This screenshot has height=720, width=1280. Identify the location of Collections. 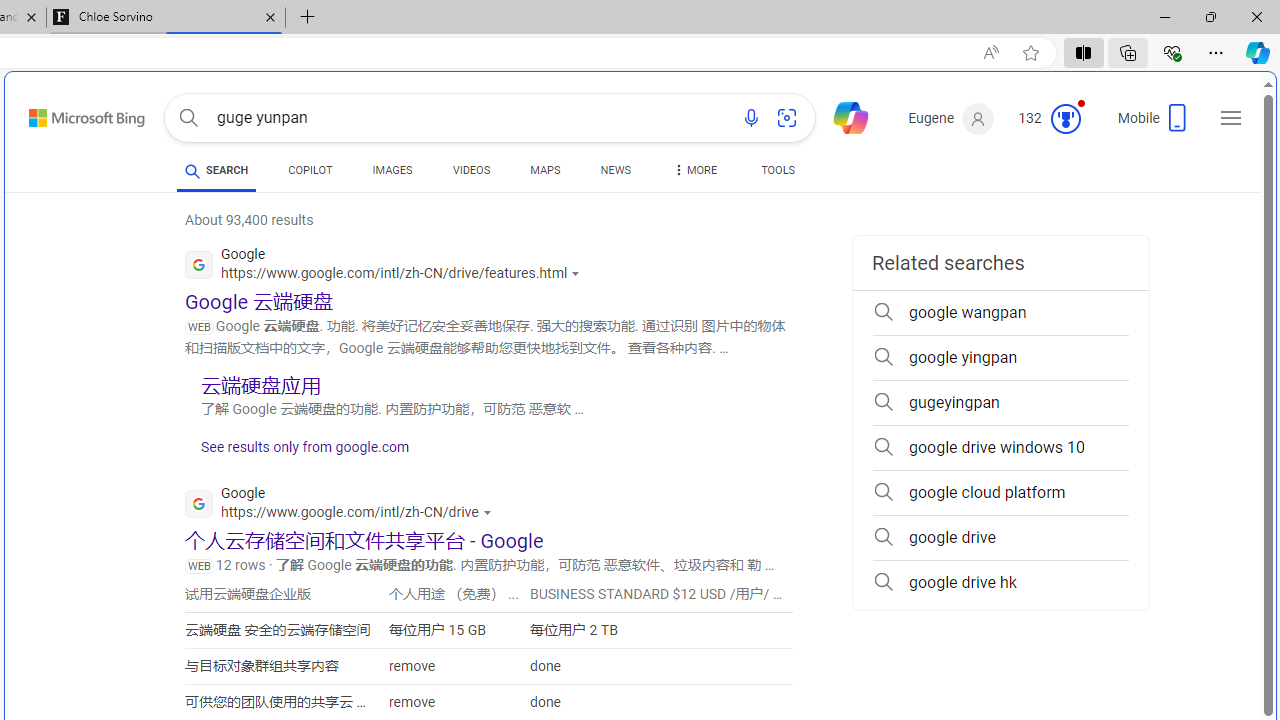
(1128, 52).